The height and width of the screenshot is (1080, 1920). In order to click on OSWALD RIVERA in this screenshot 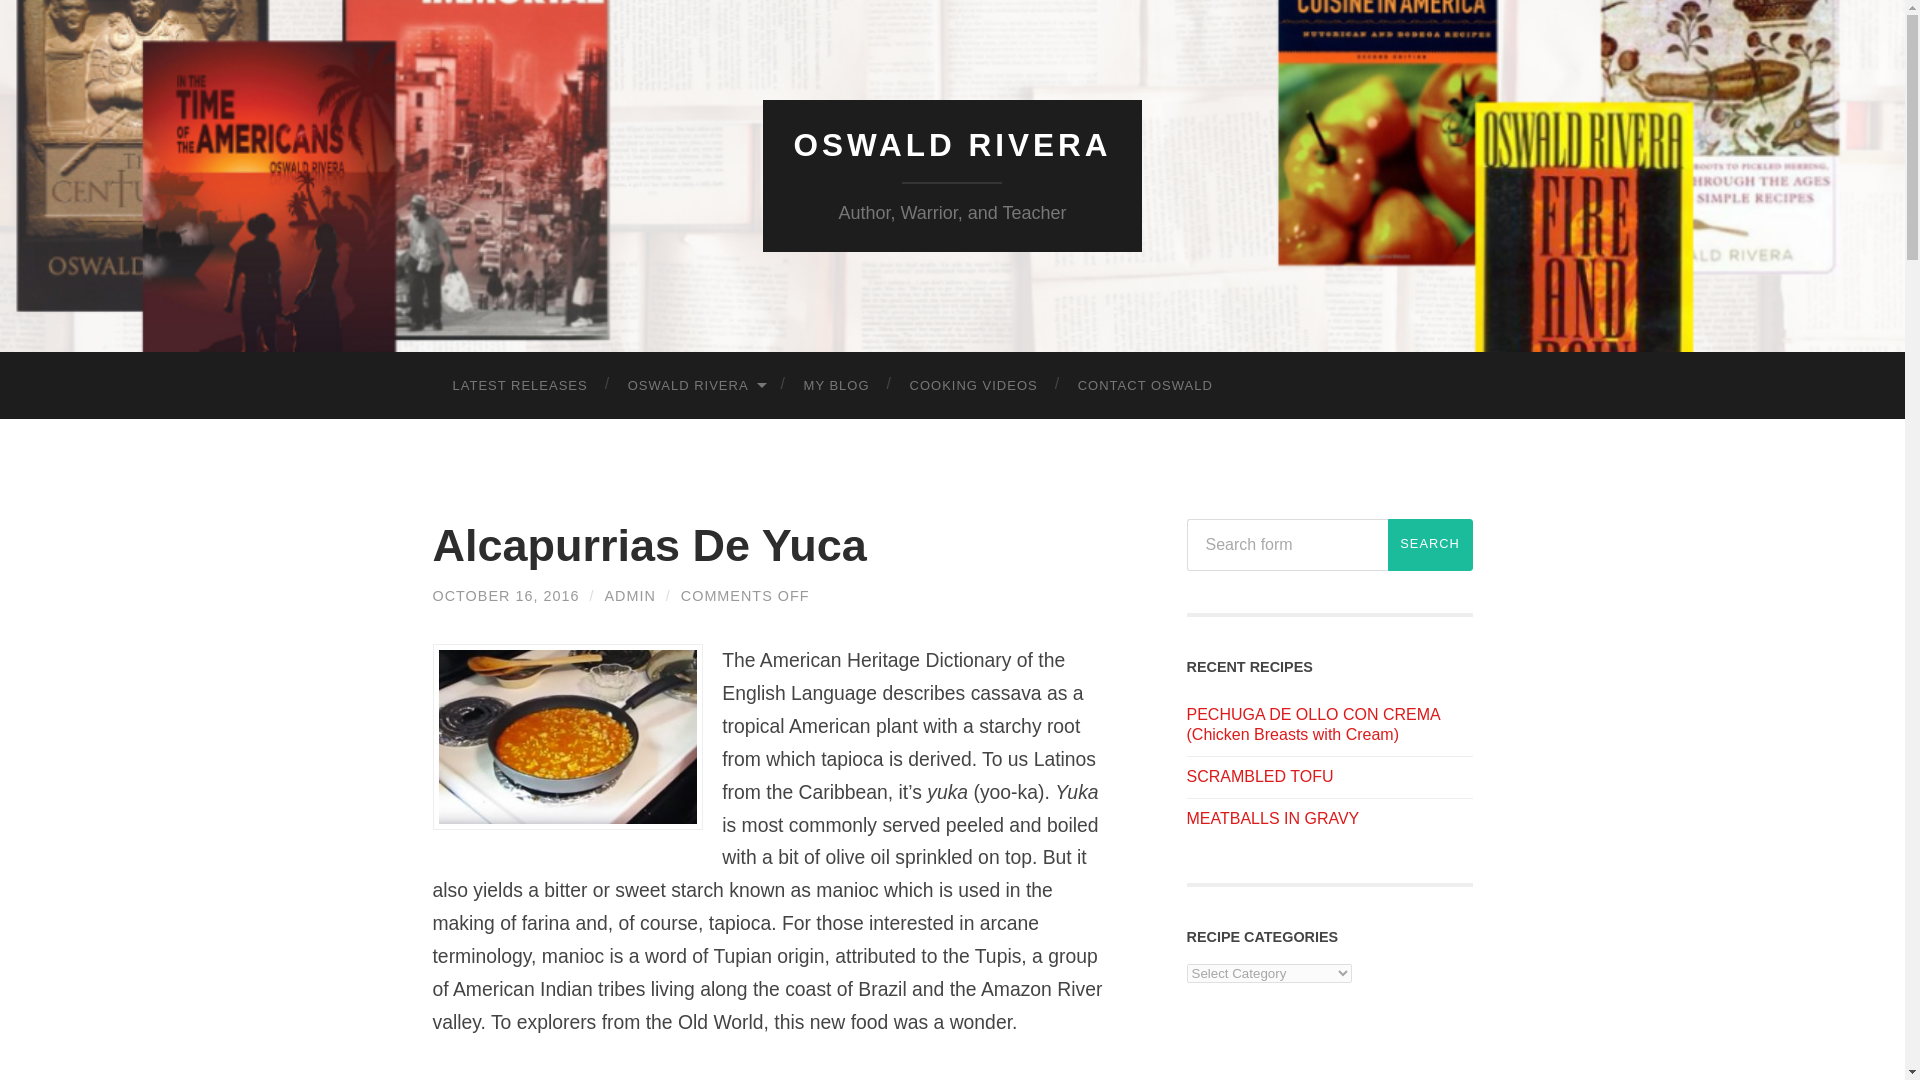, I will do `click(952, 145)`.